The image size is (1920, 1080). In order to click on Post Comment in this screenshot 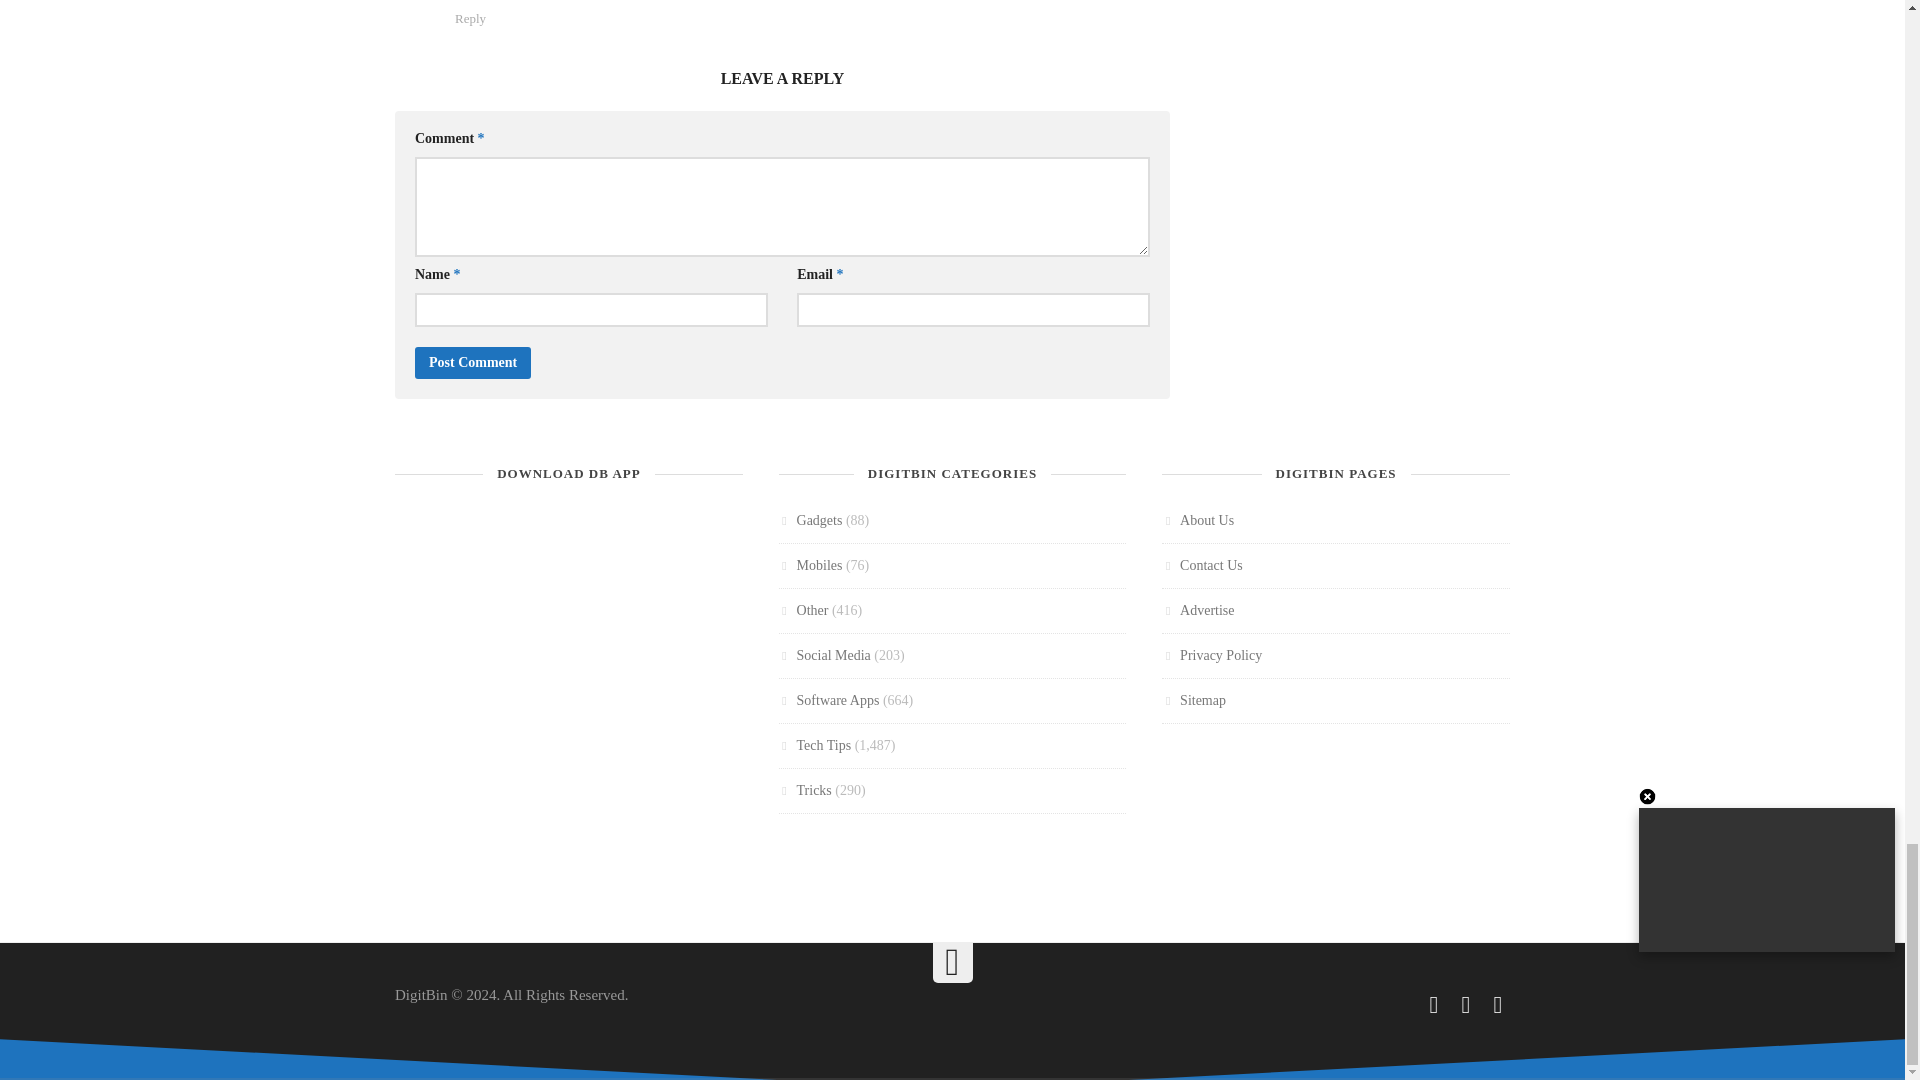, I will do `click(472, 362)`.